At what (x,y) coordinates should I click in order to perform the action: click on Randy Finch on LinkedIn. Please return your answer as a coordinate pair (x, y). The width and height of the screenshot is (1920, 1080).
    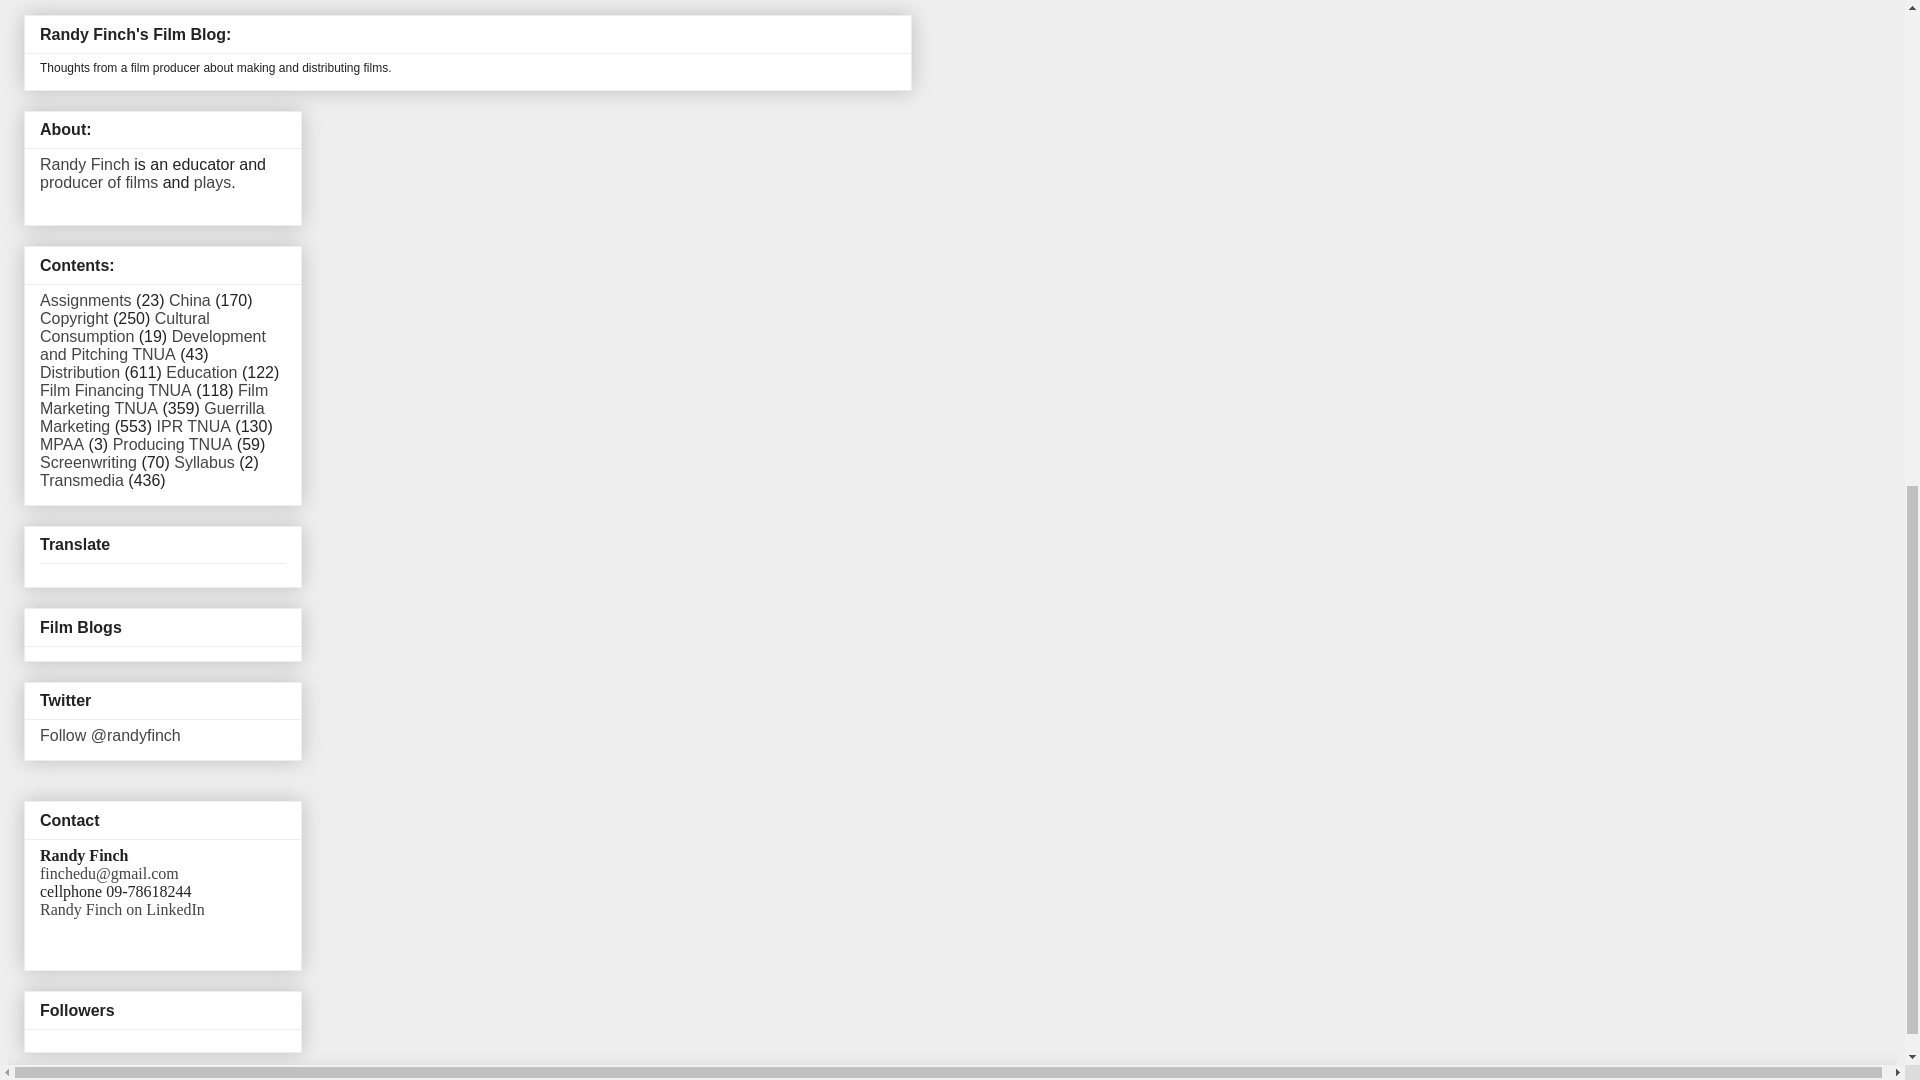
    Looking at the image, I should click on (122, 909).